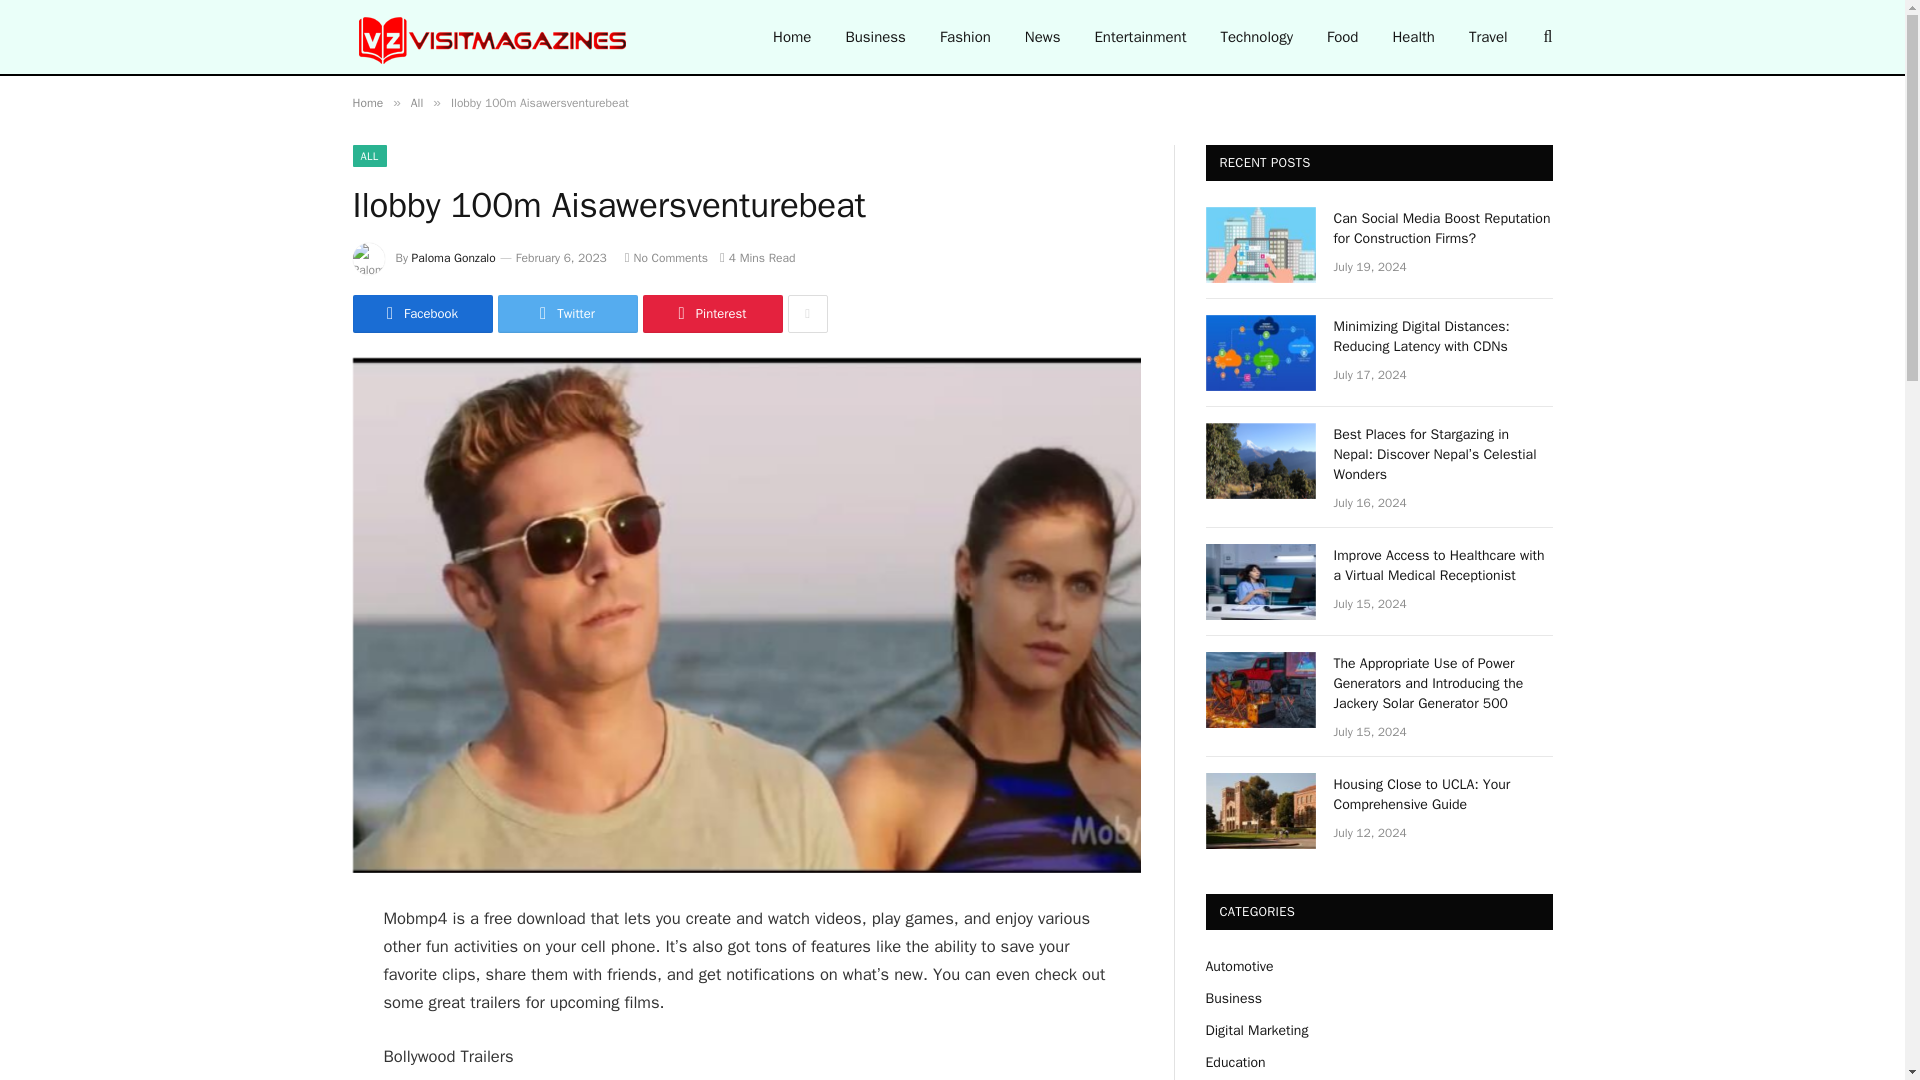  What do you see at coordinates (1140, 37) in the screenshot?
I see `Entertainment` at bounding box center [1140, 37].